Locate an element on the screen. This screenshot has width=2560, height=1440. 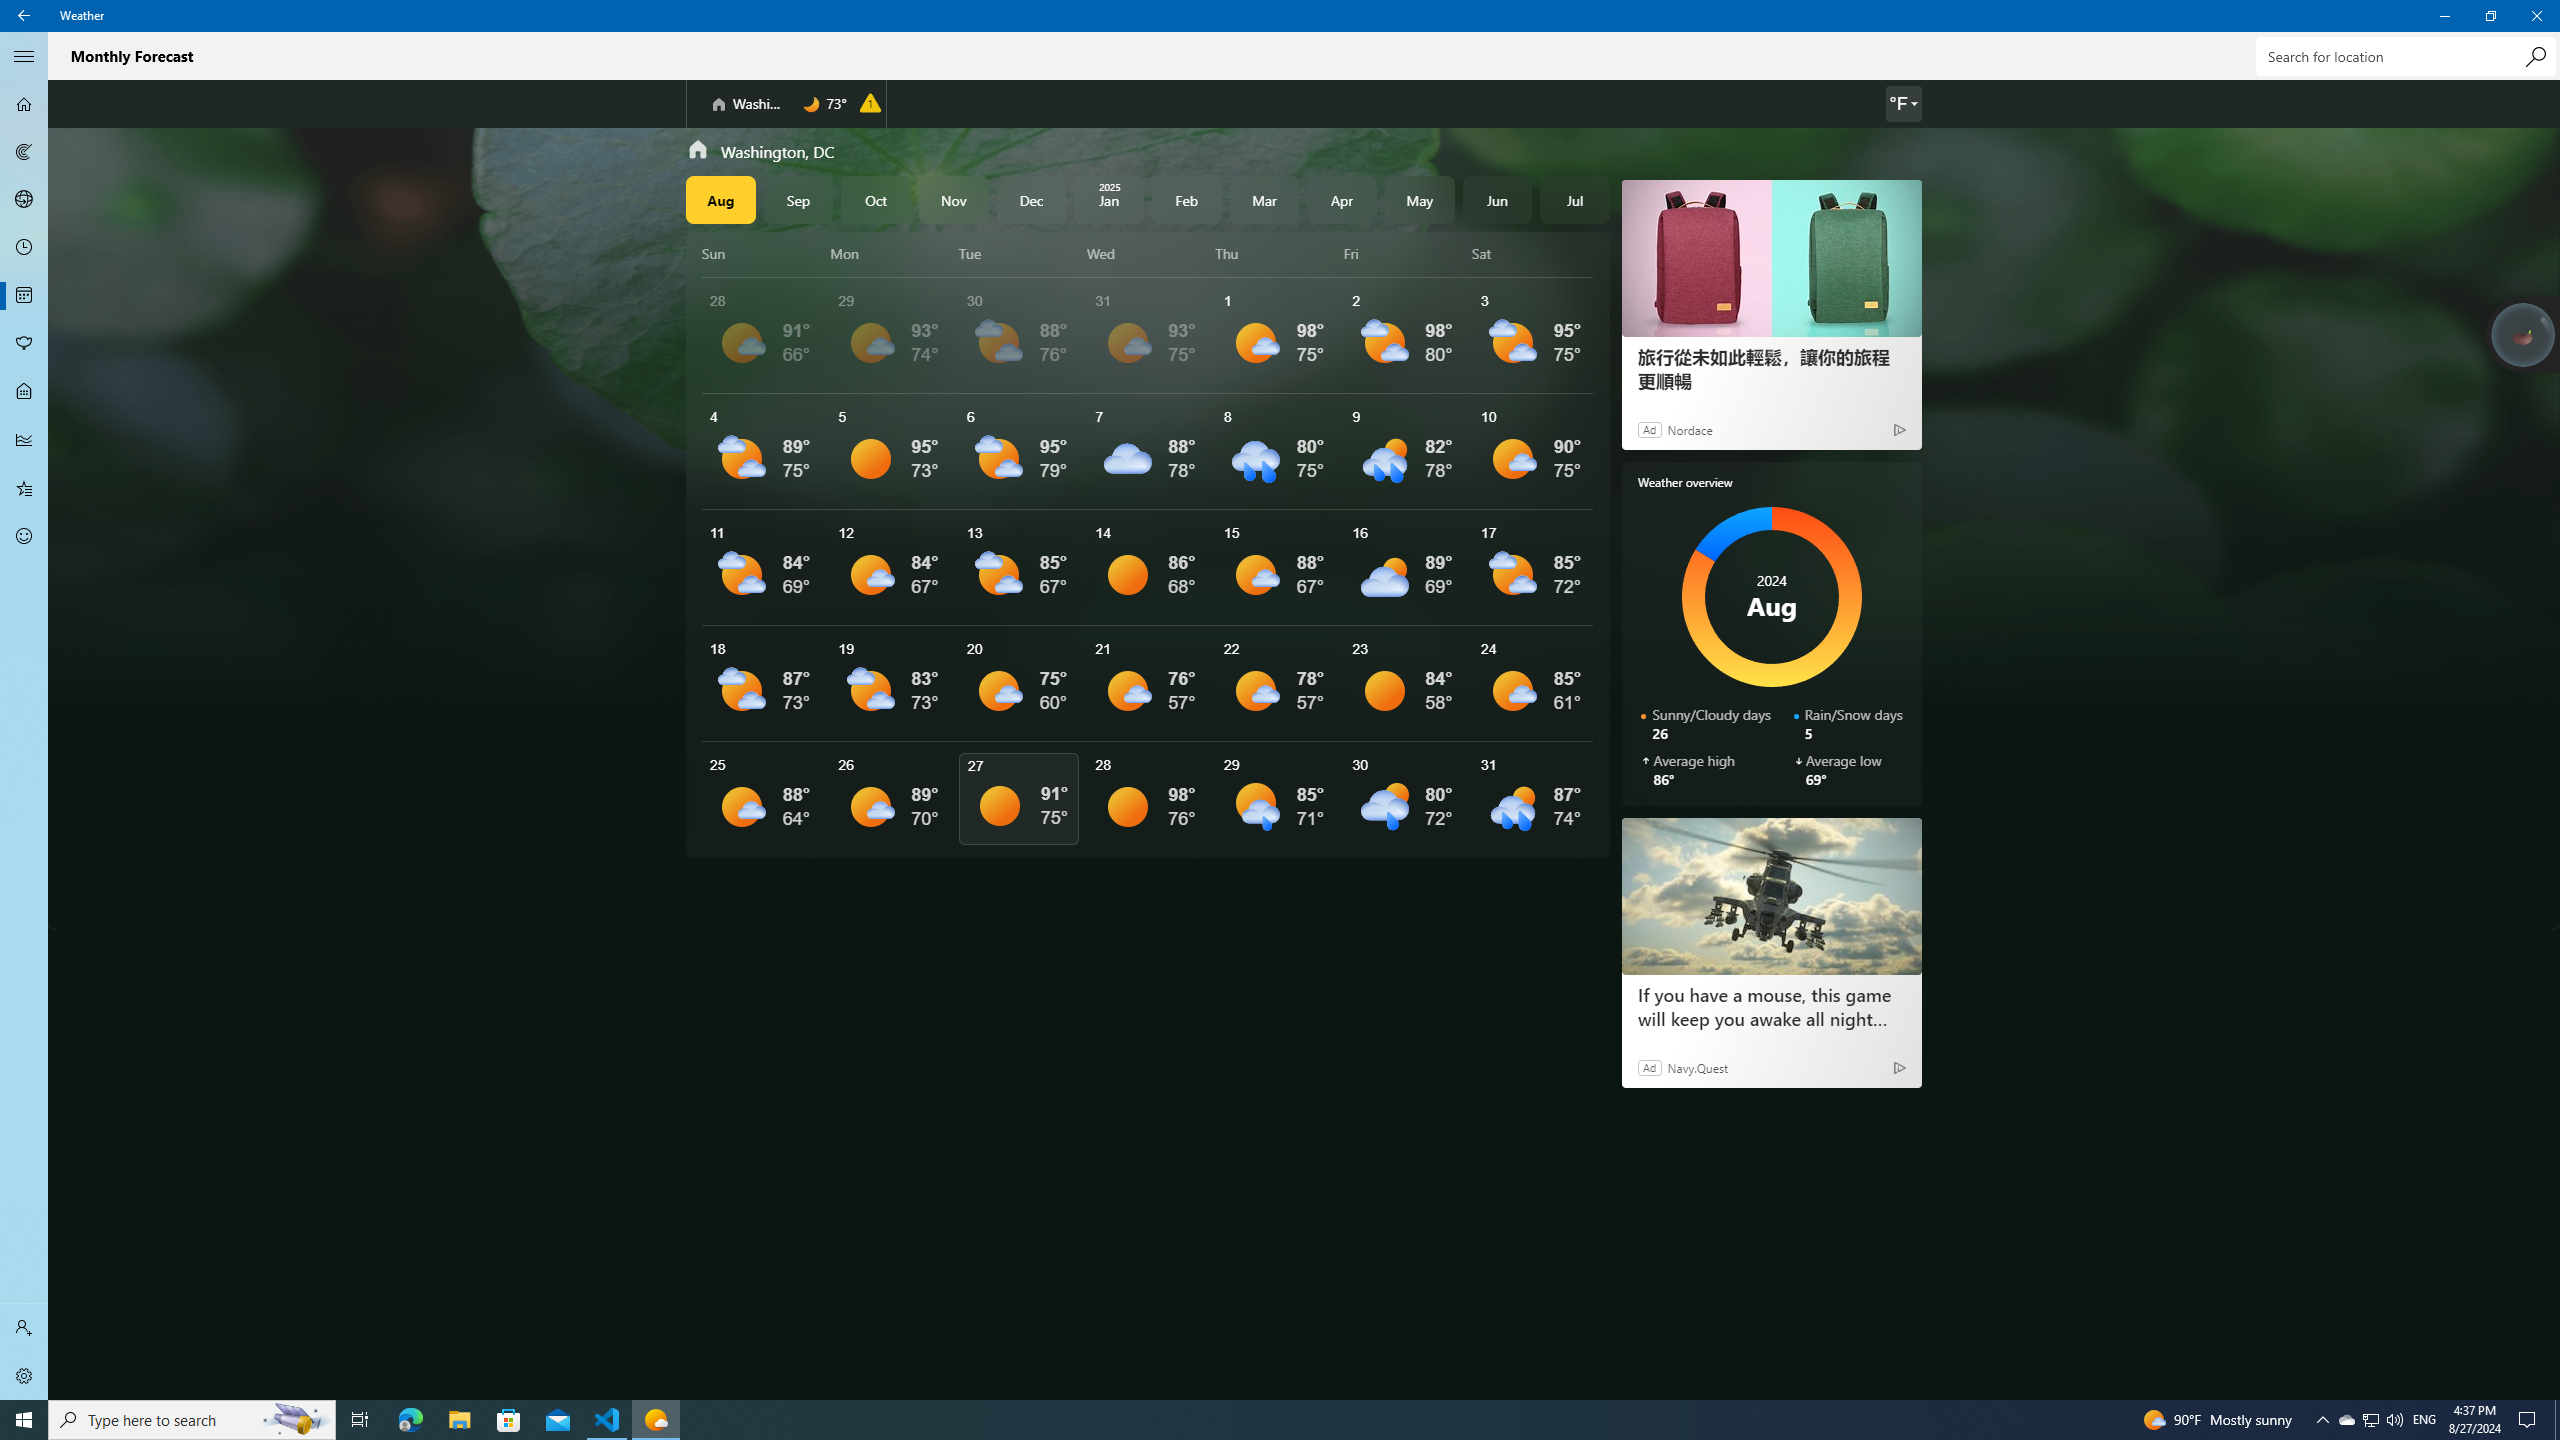
Search is located at coordinates (2536, 56).